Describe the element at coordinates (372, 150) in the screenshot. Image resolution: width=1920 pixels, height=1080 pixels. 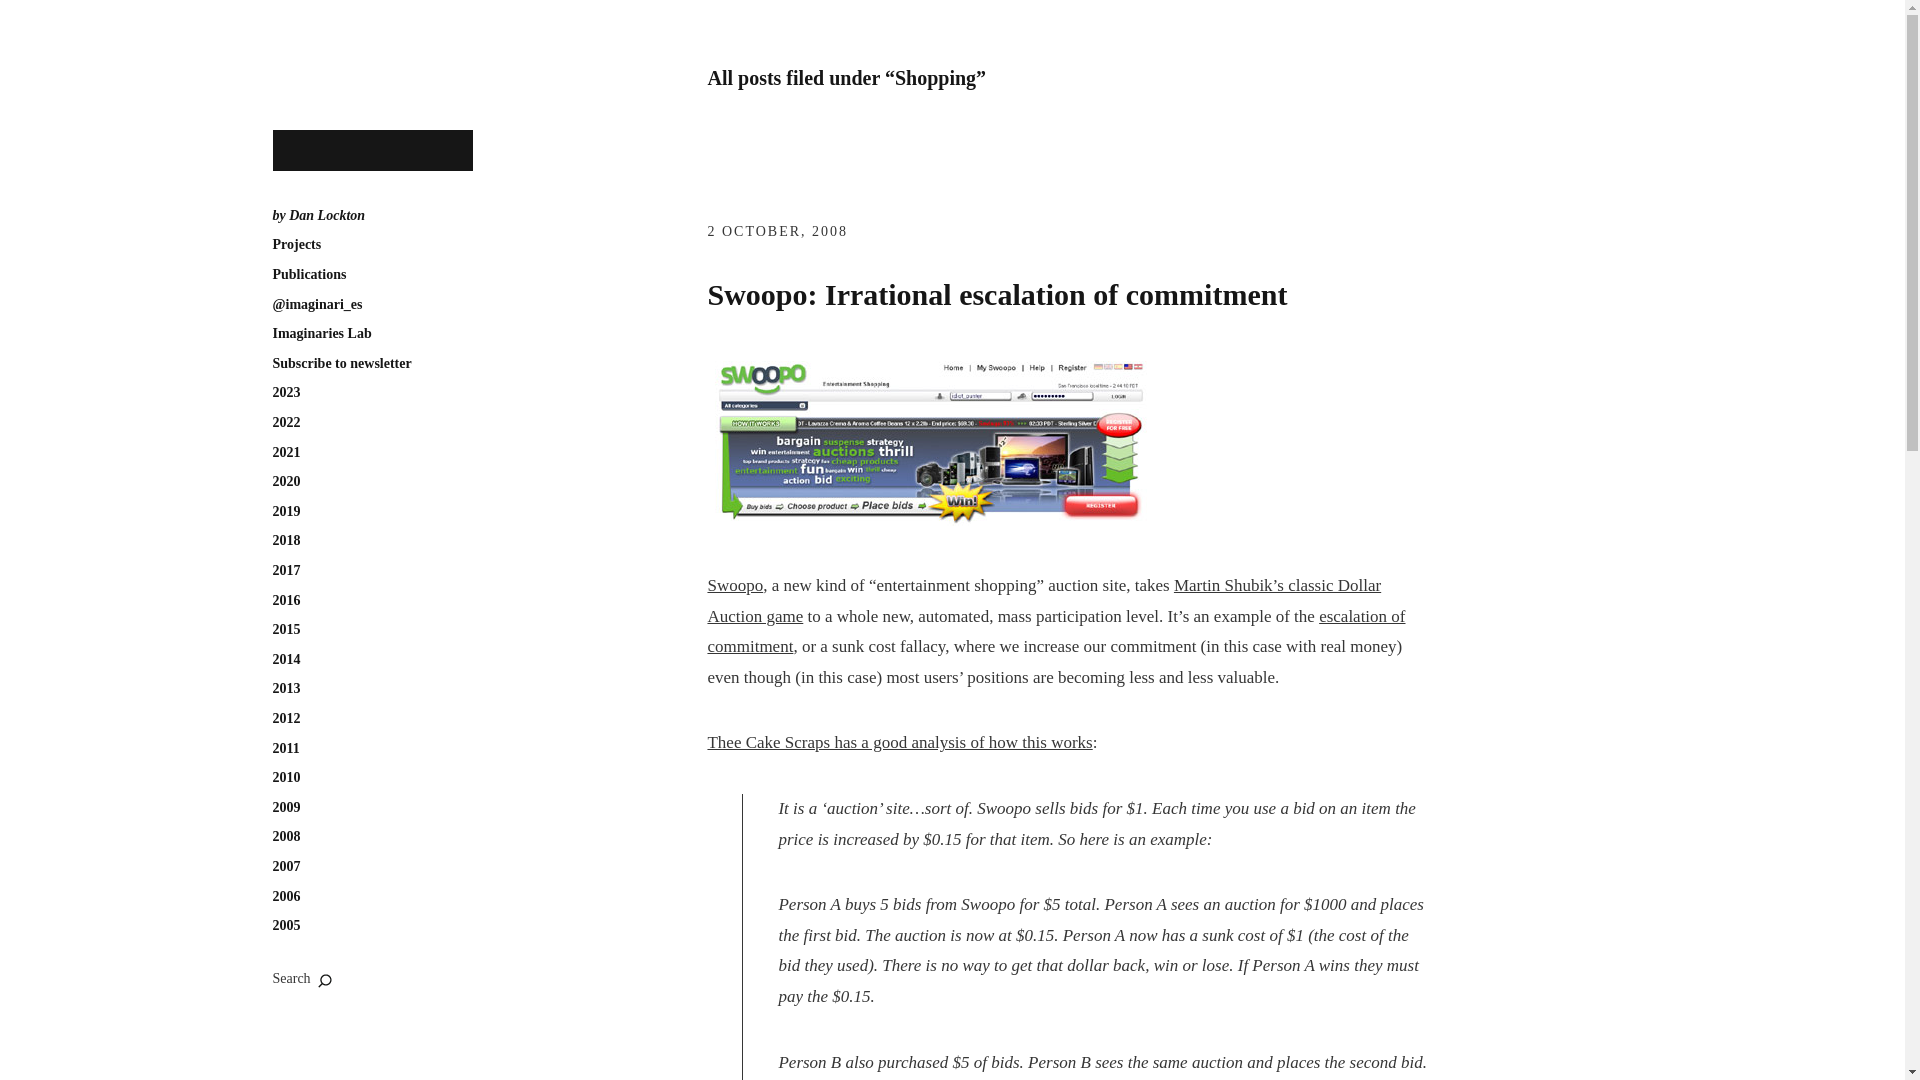
I see `architectures by Dan Lockton` at that location.